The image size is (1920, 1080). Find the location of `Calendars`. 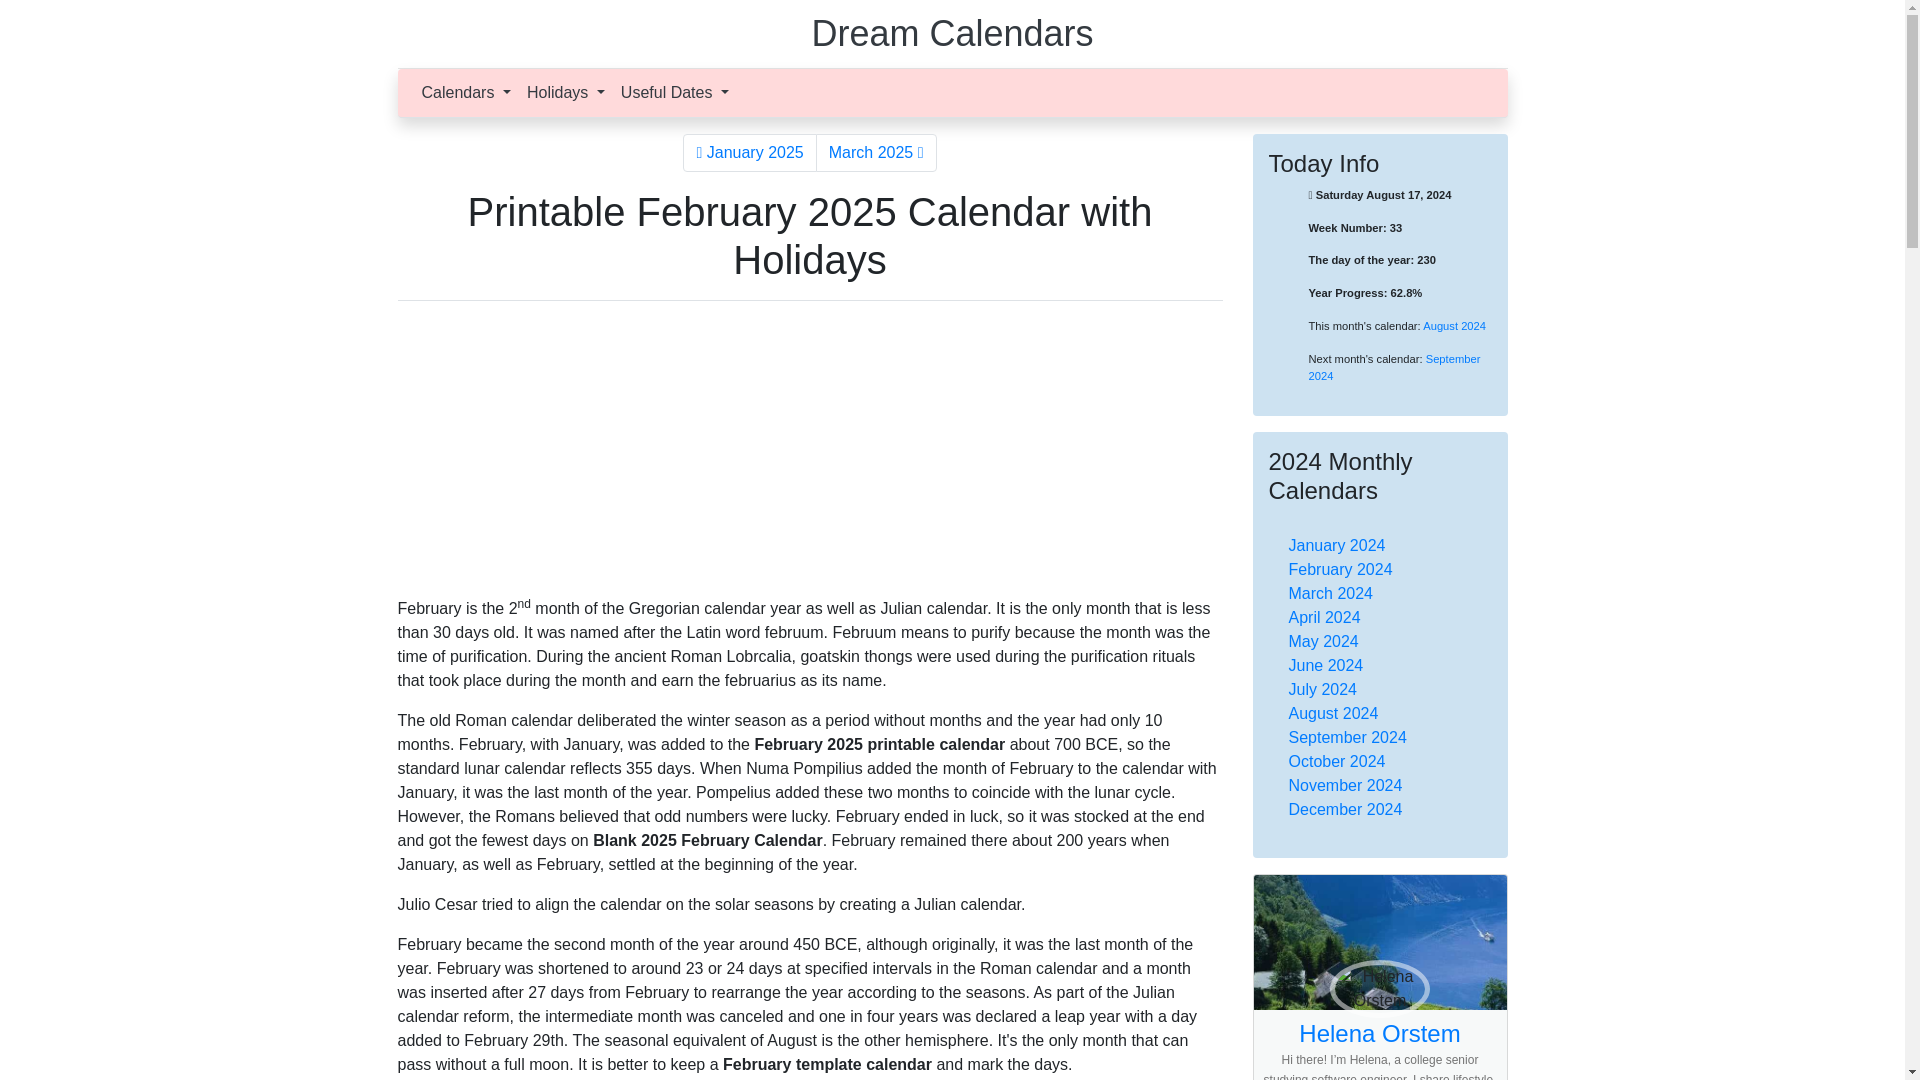

Calendars is located at coordinates (466, 93).